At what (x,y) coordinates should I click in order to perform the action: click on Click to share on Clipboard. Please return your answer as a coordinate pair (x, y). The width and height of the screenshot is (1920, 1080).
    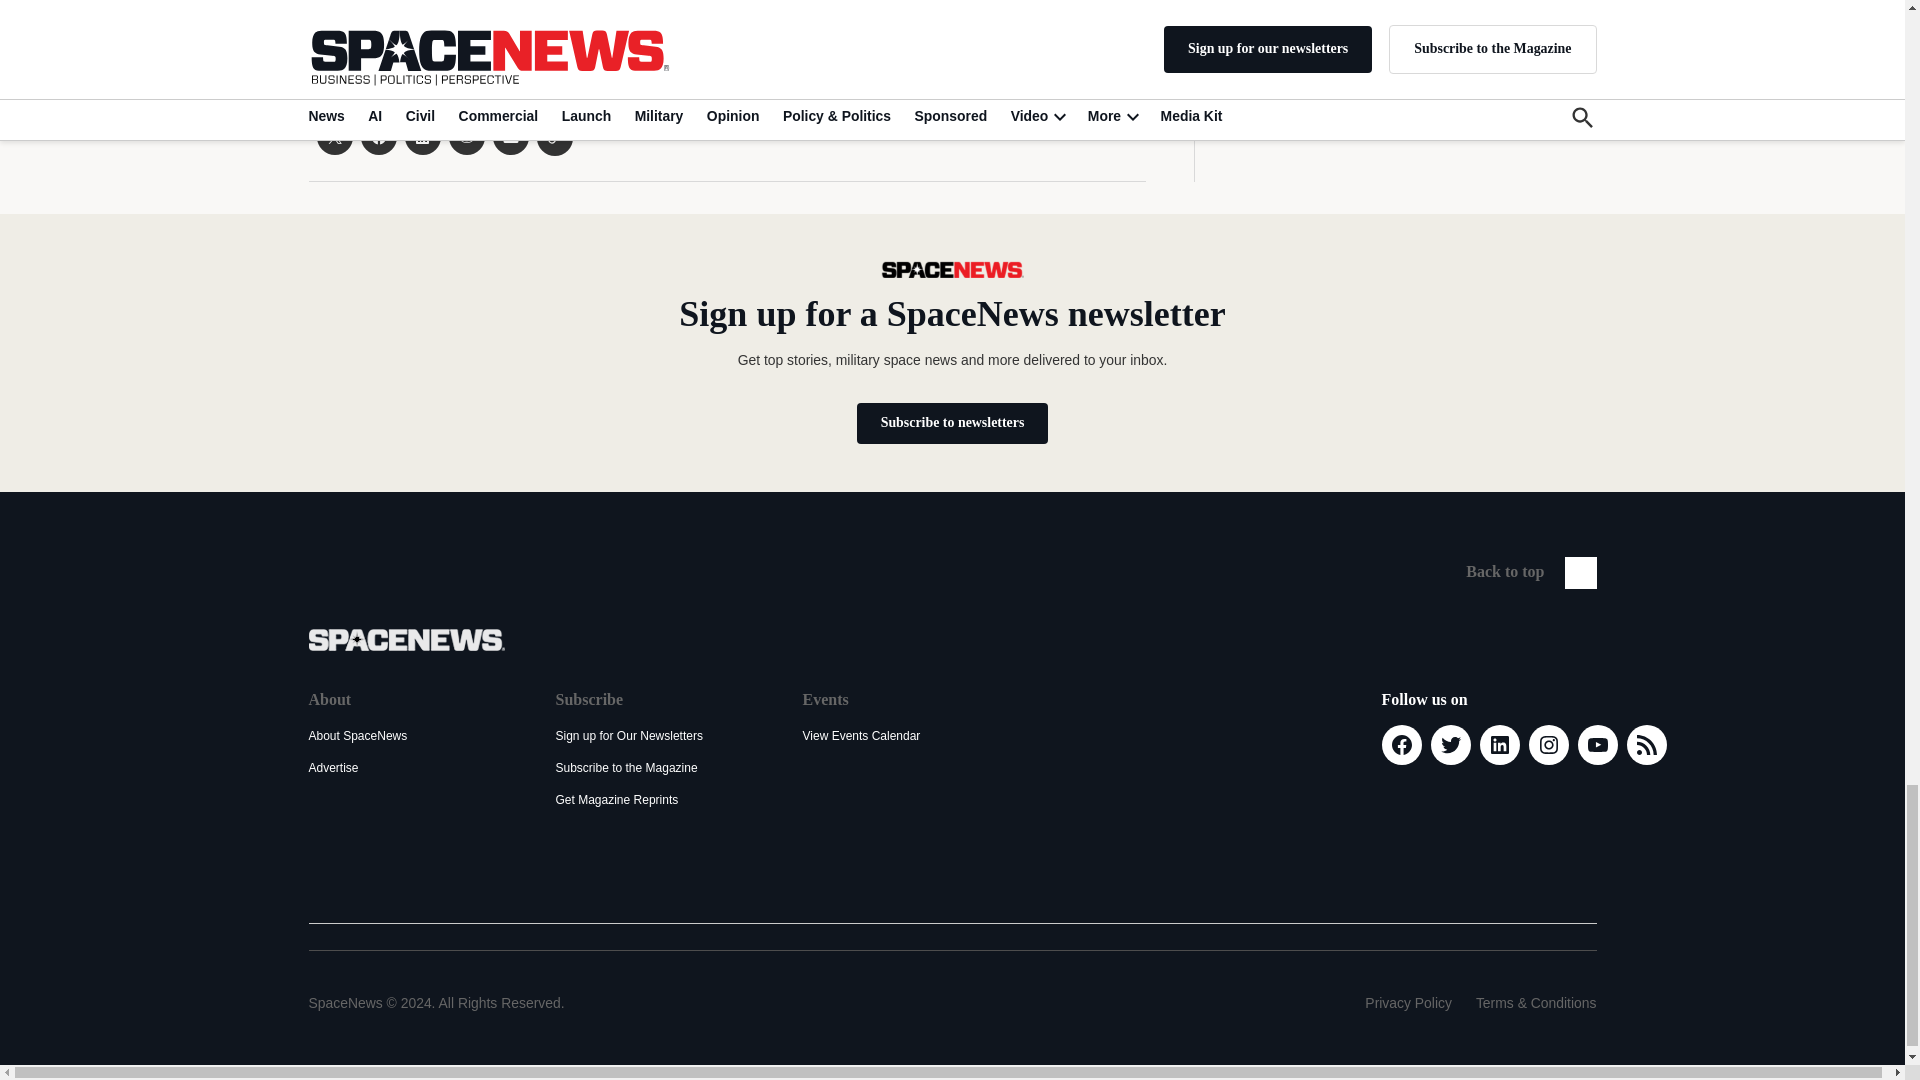
    Looking at the image, I should click on (554, 137).